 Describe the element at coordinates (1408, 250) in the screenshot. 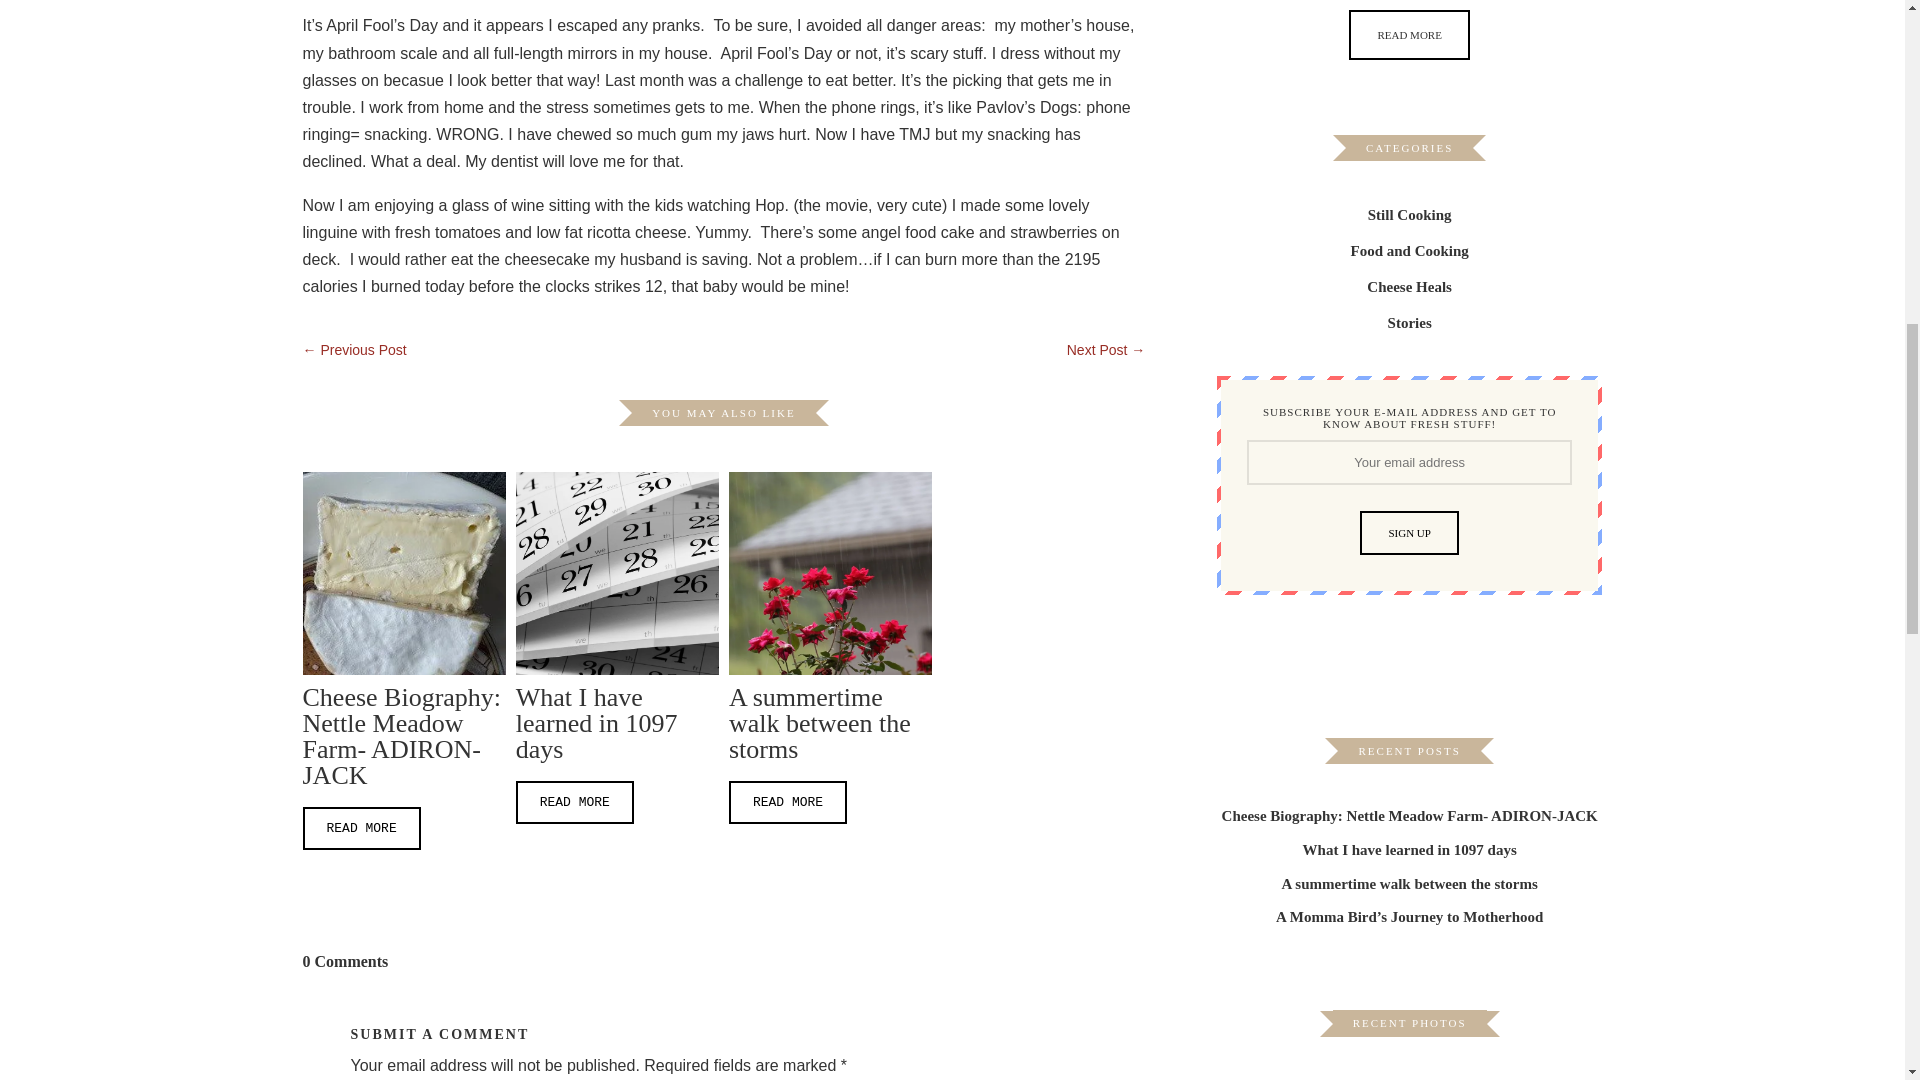

I see `Food and Cooking` at that location.